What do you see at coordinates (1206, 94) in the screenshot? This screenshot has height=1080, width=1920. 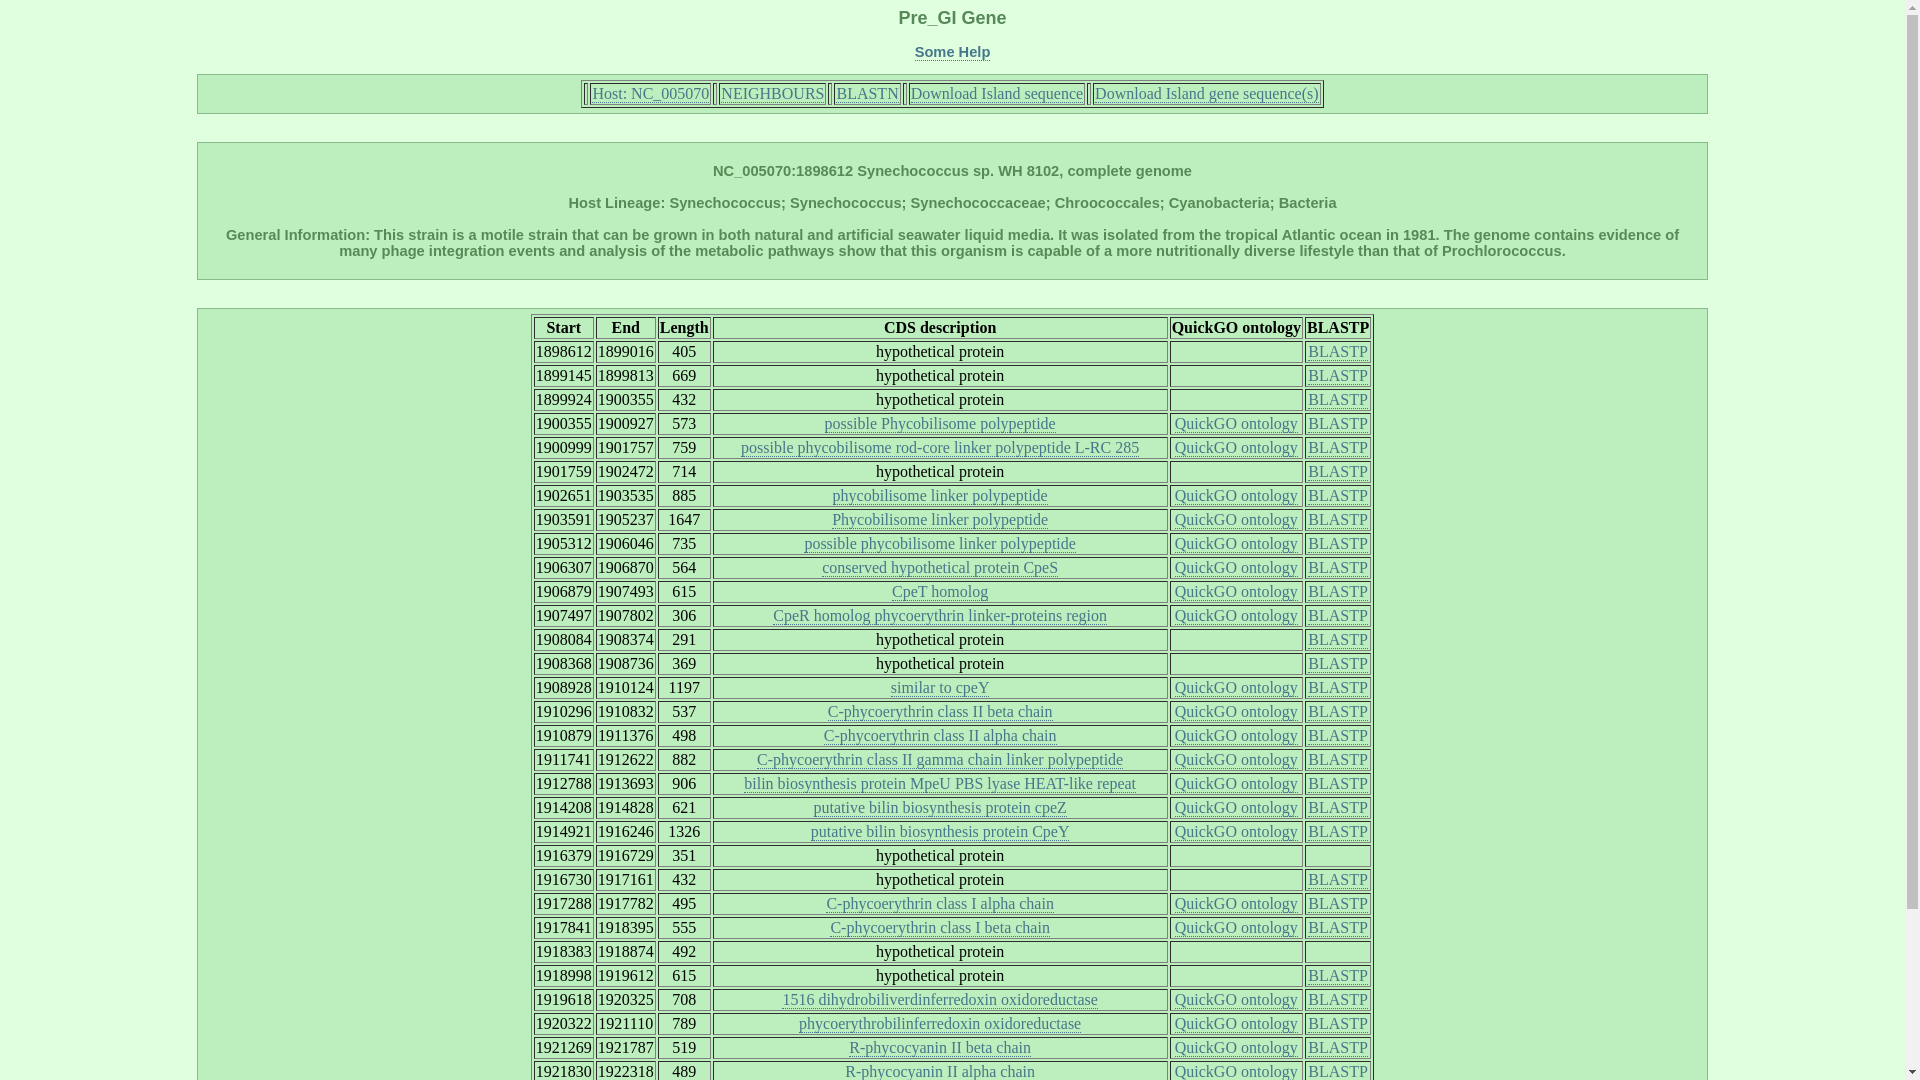 I see `Download this Island gene sequences` at bounding box center [1206, 94].